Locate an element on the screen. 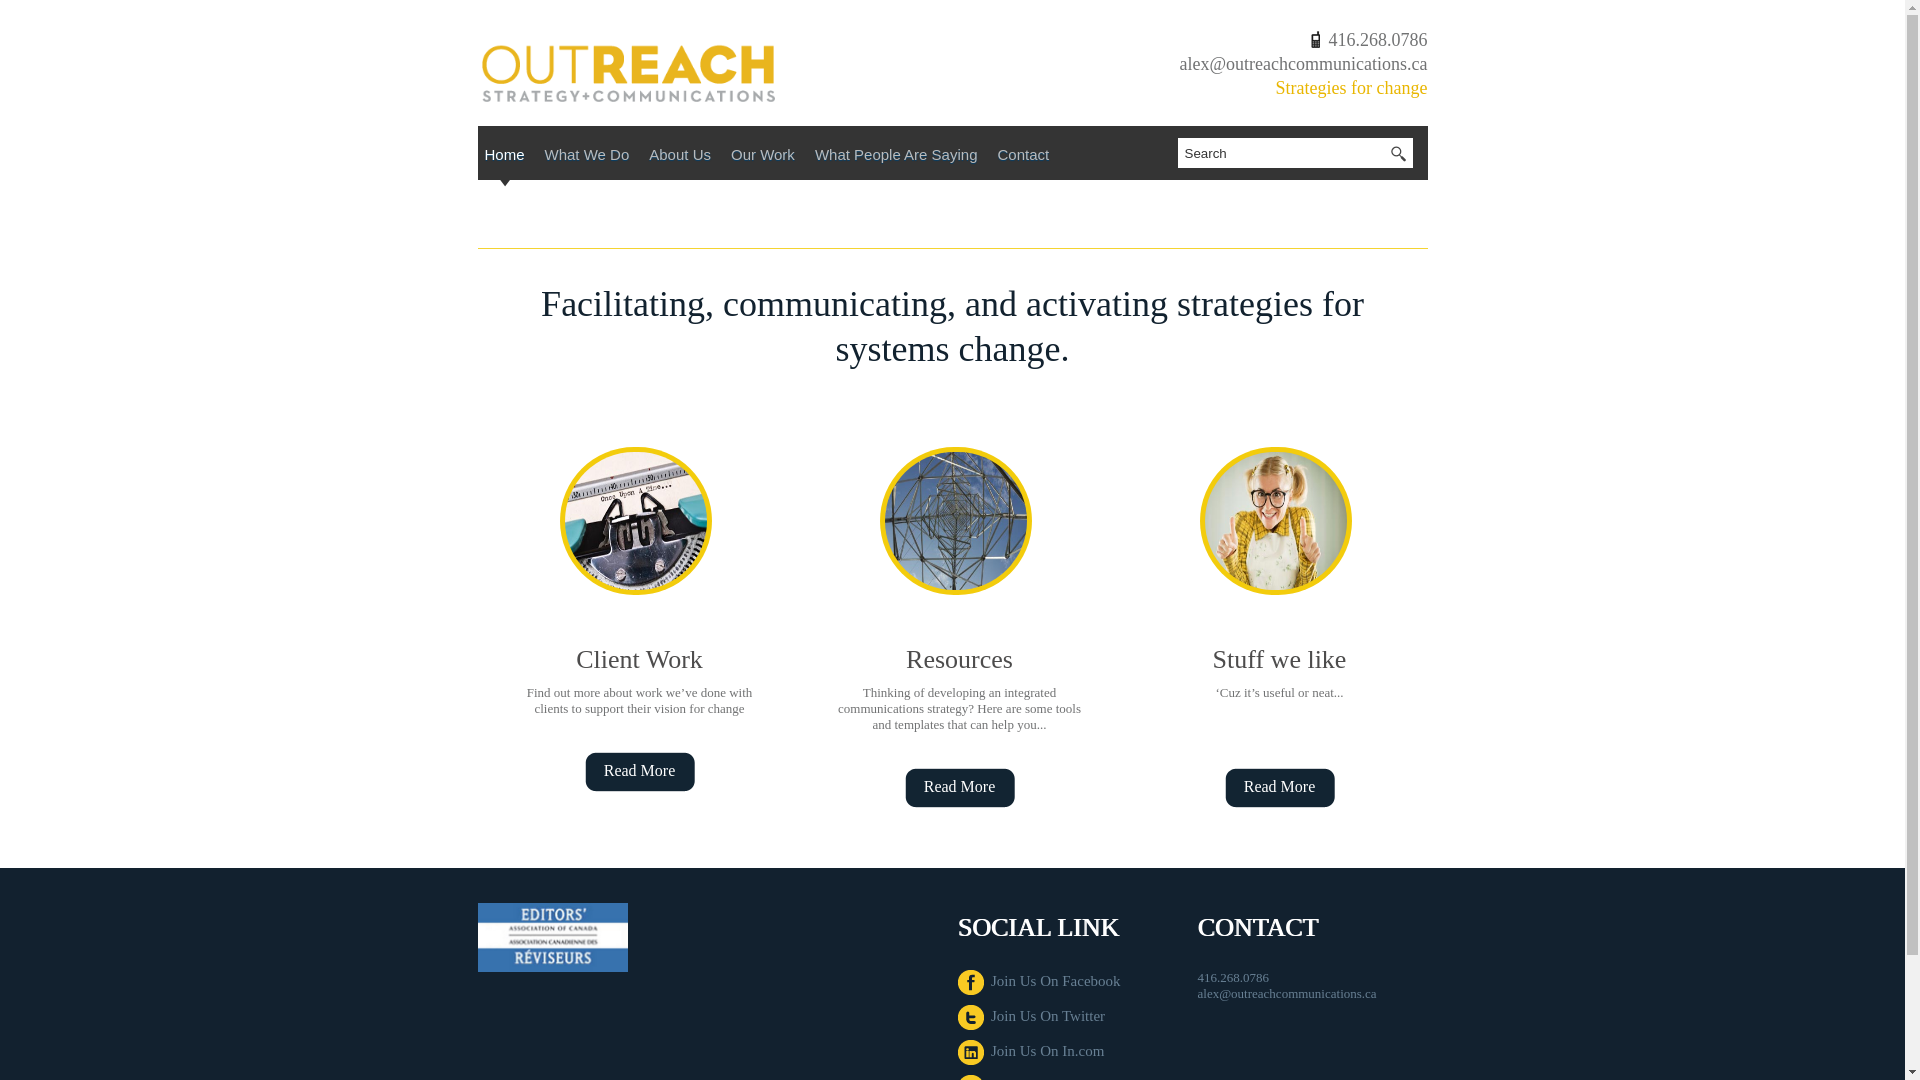  Read More is located at coordinates (639, 772).